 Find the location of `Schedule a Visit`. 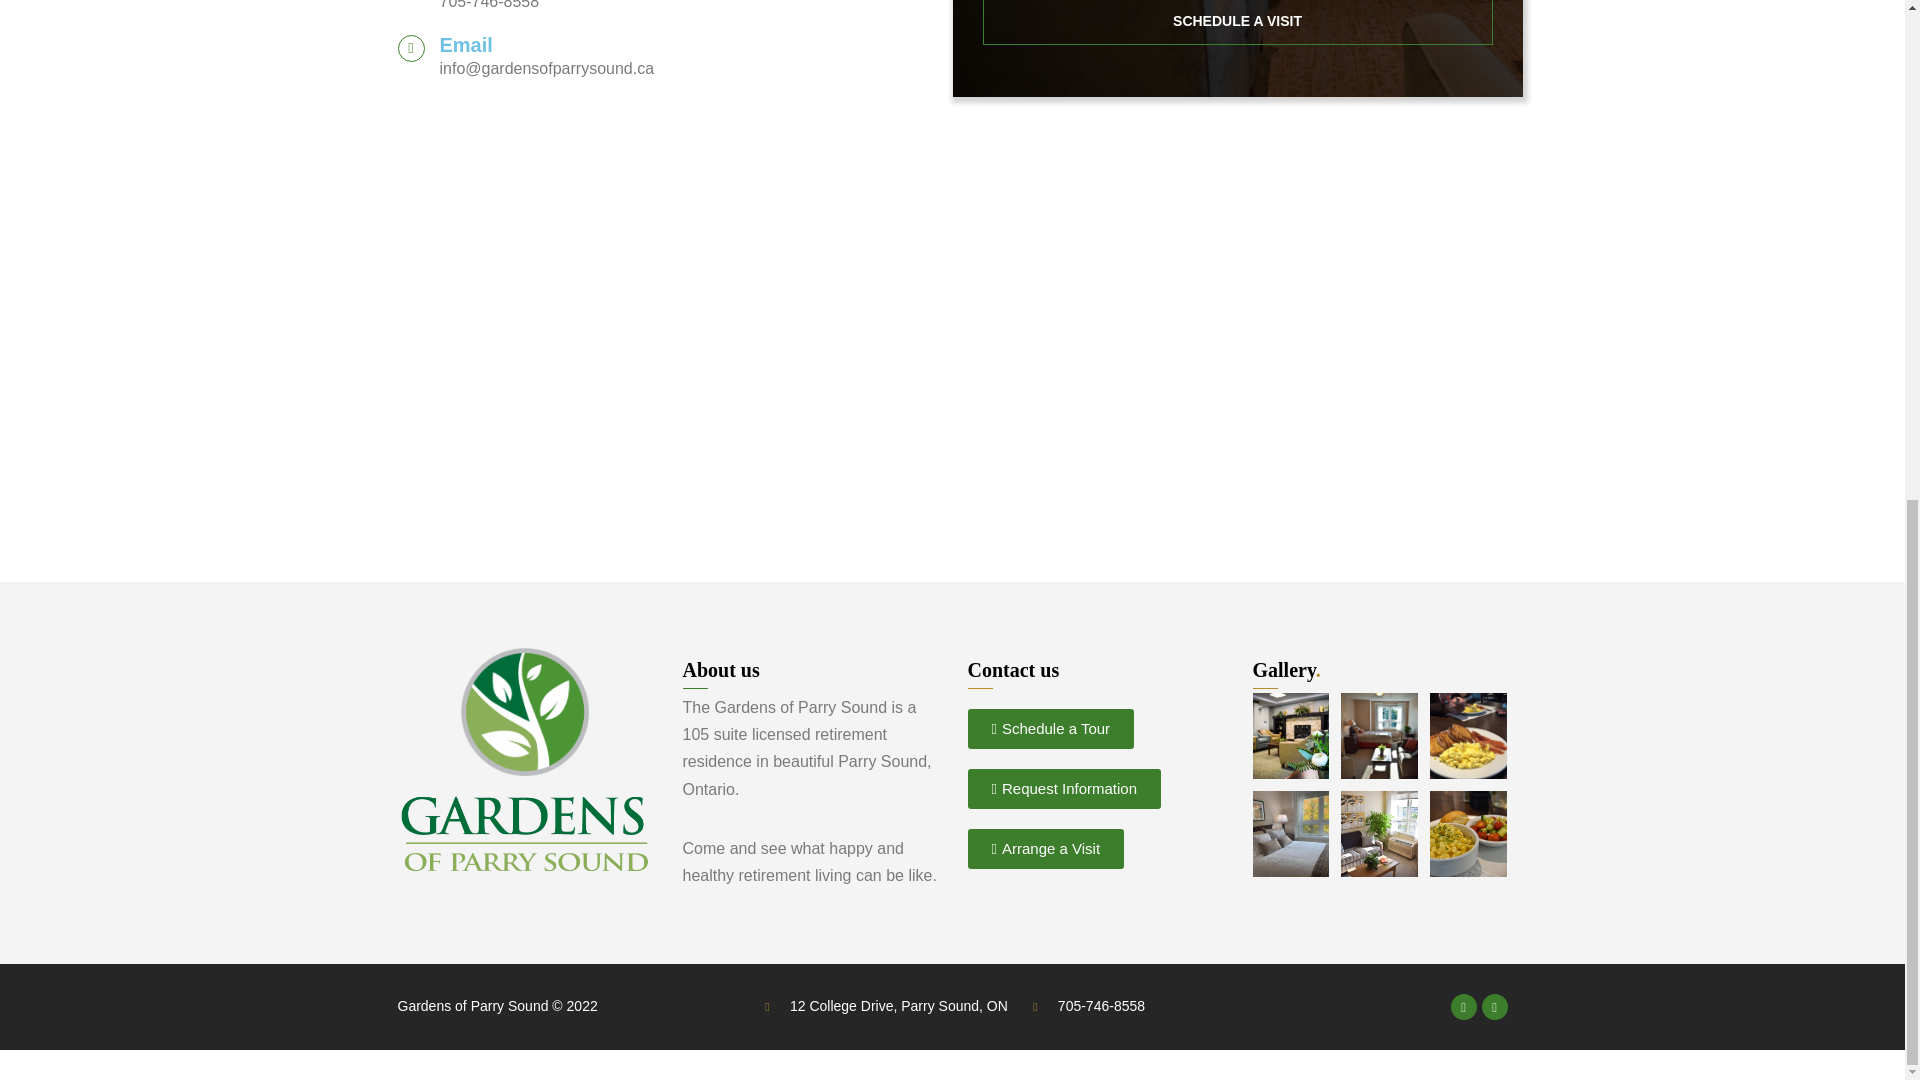

Schedule a Visit is located at coordinates (1236, 24).